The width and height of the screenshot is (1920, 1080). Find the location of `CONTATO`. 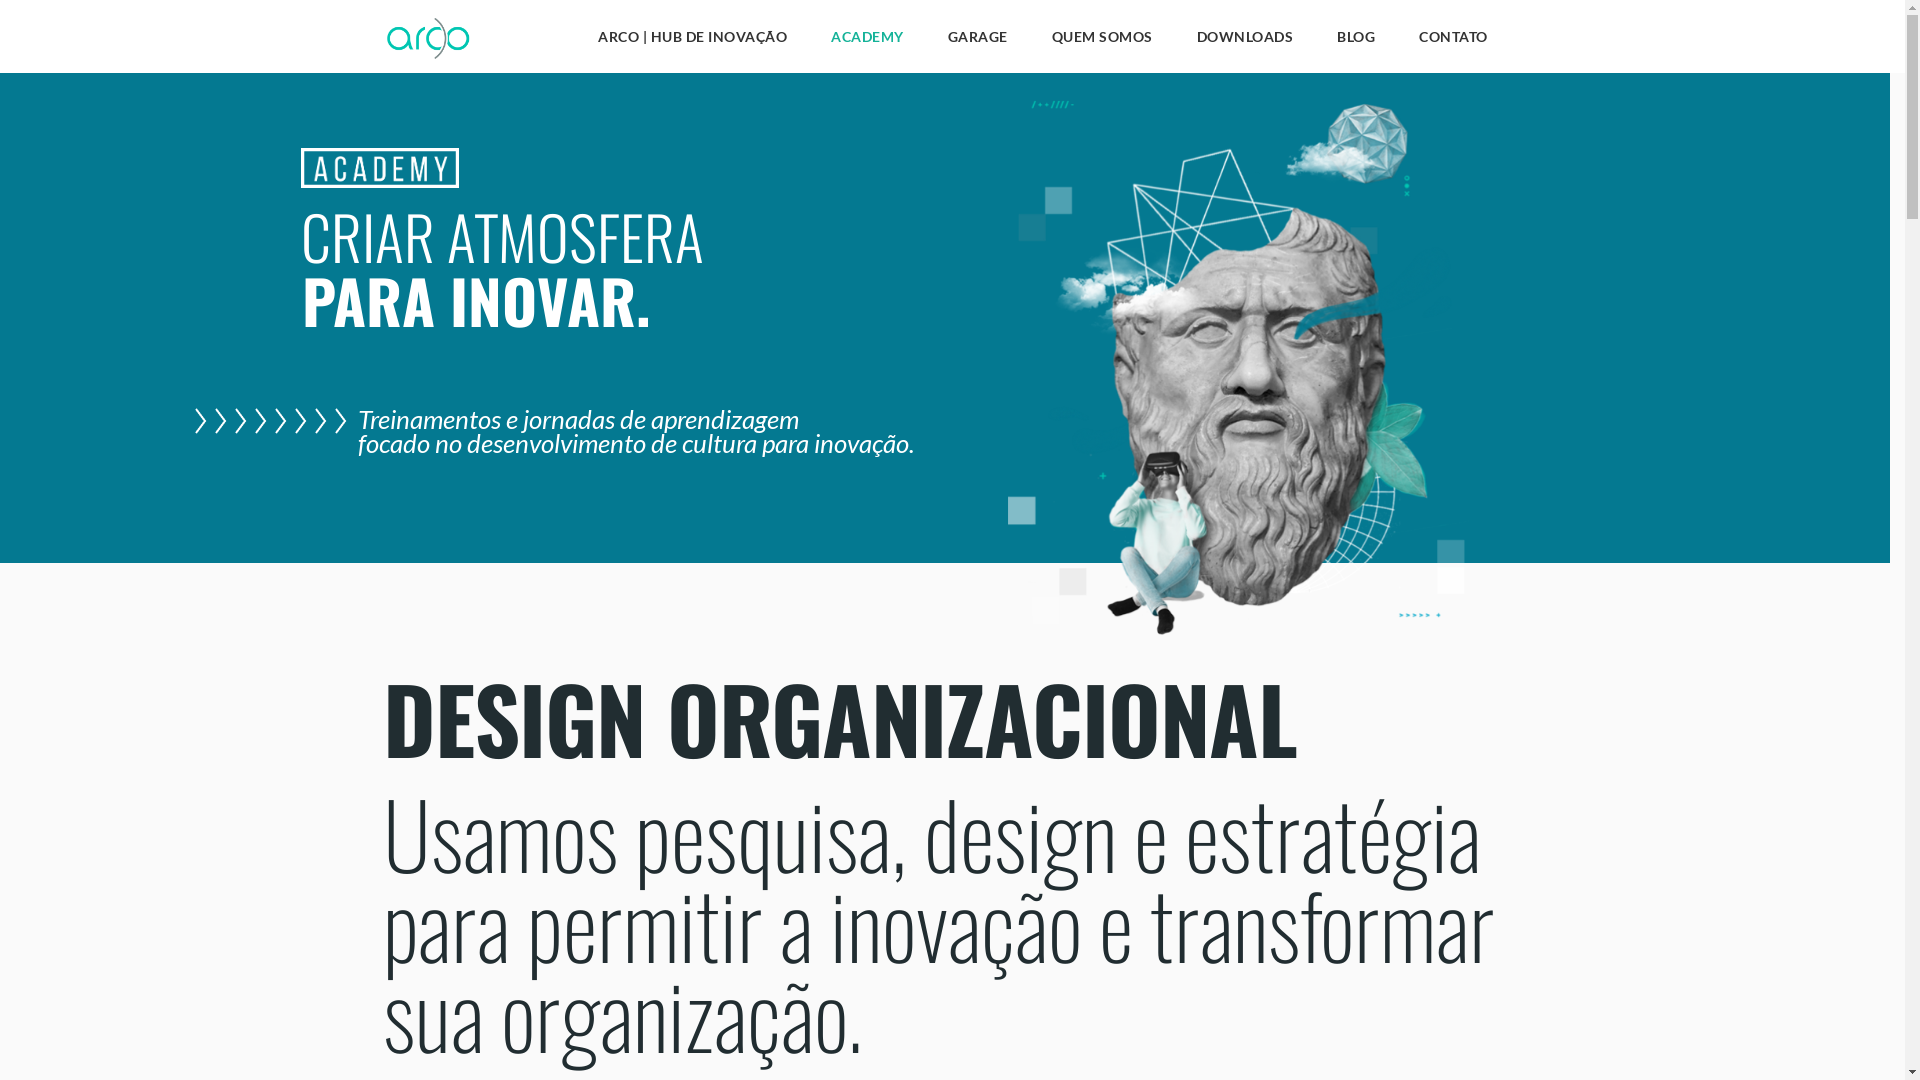

CONTATO is located at coordinates (1454, 42).